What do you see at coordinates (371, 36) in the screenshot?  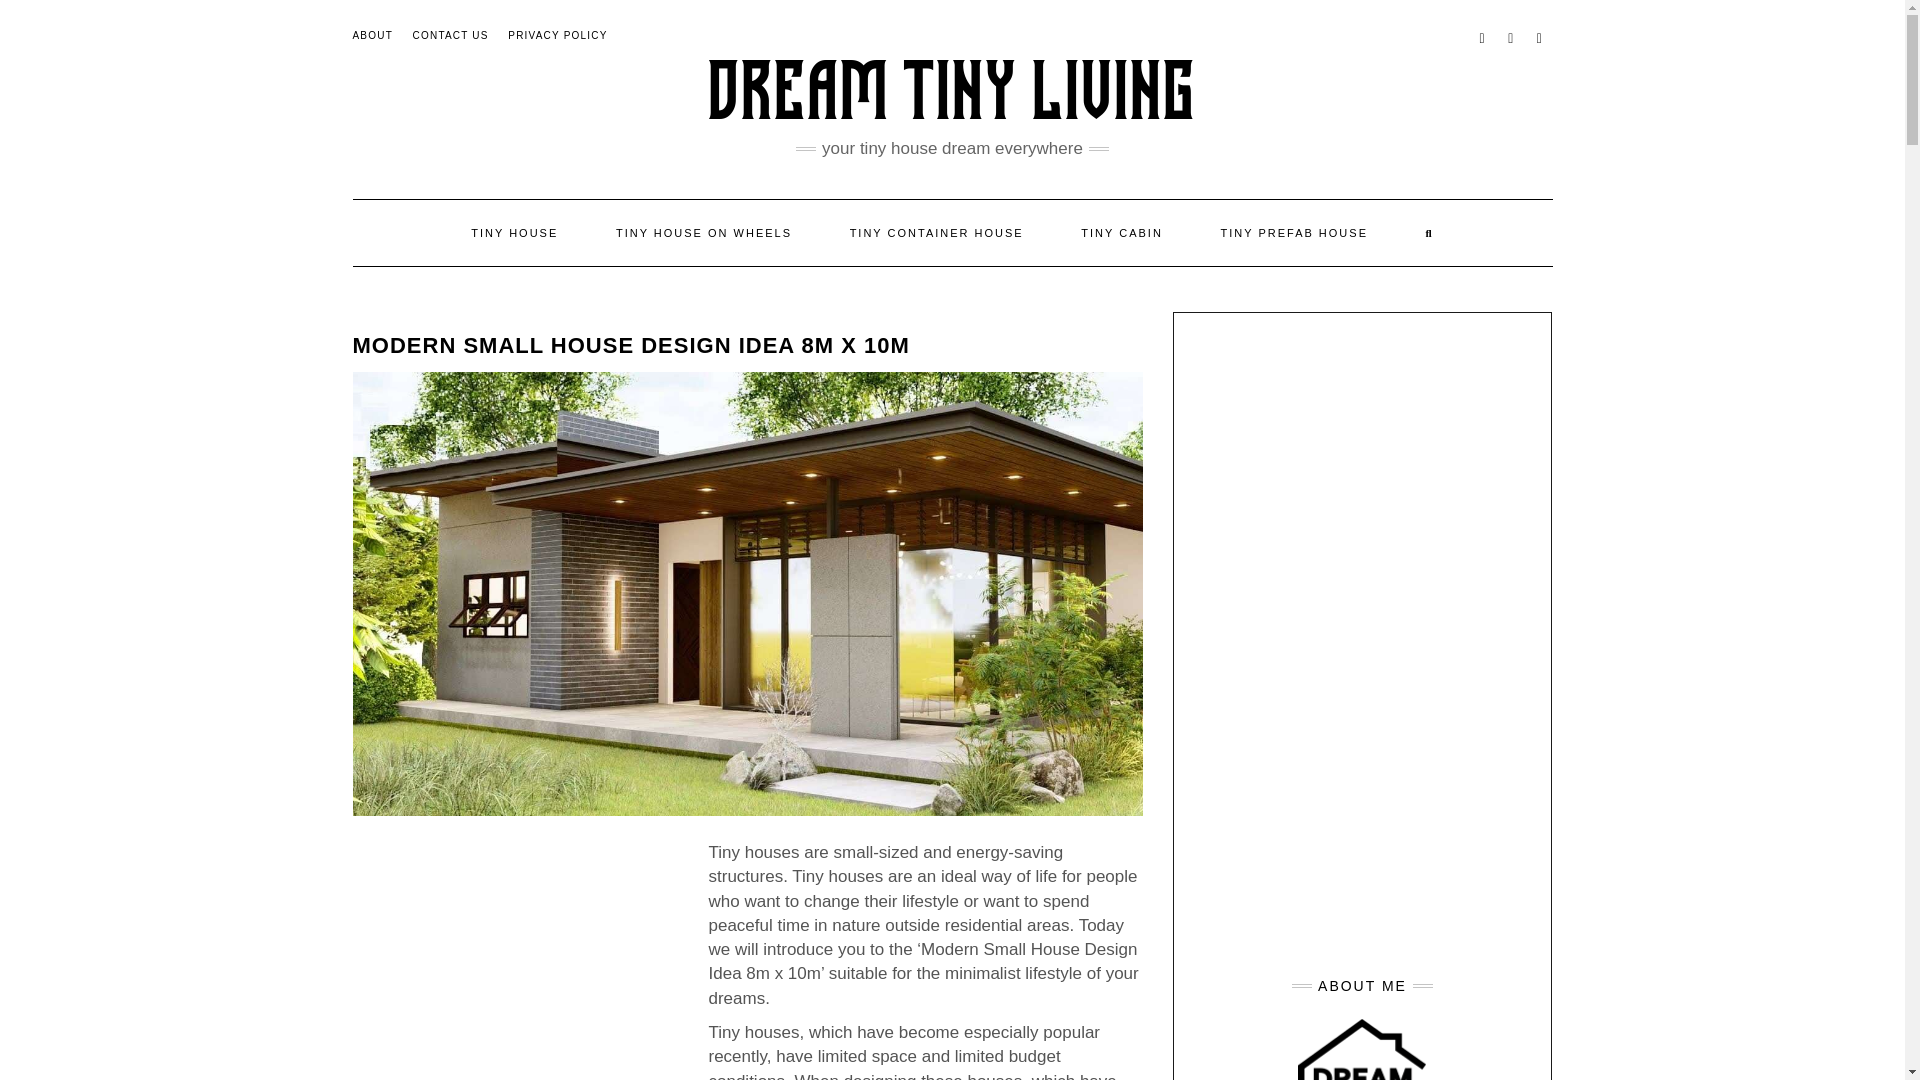 I see `ABOUT` at bounding box center [371, 36].